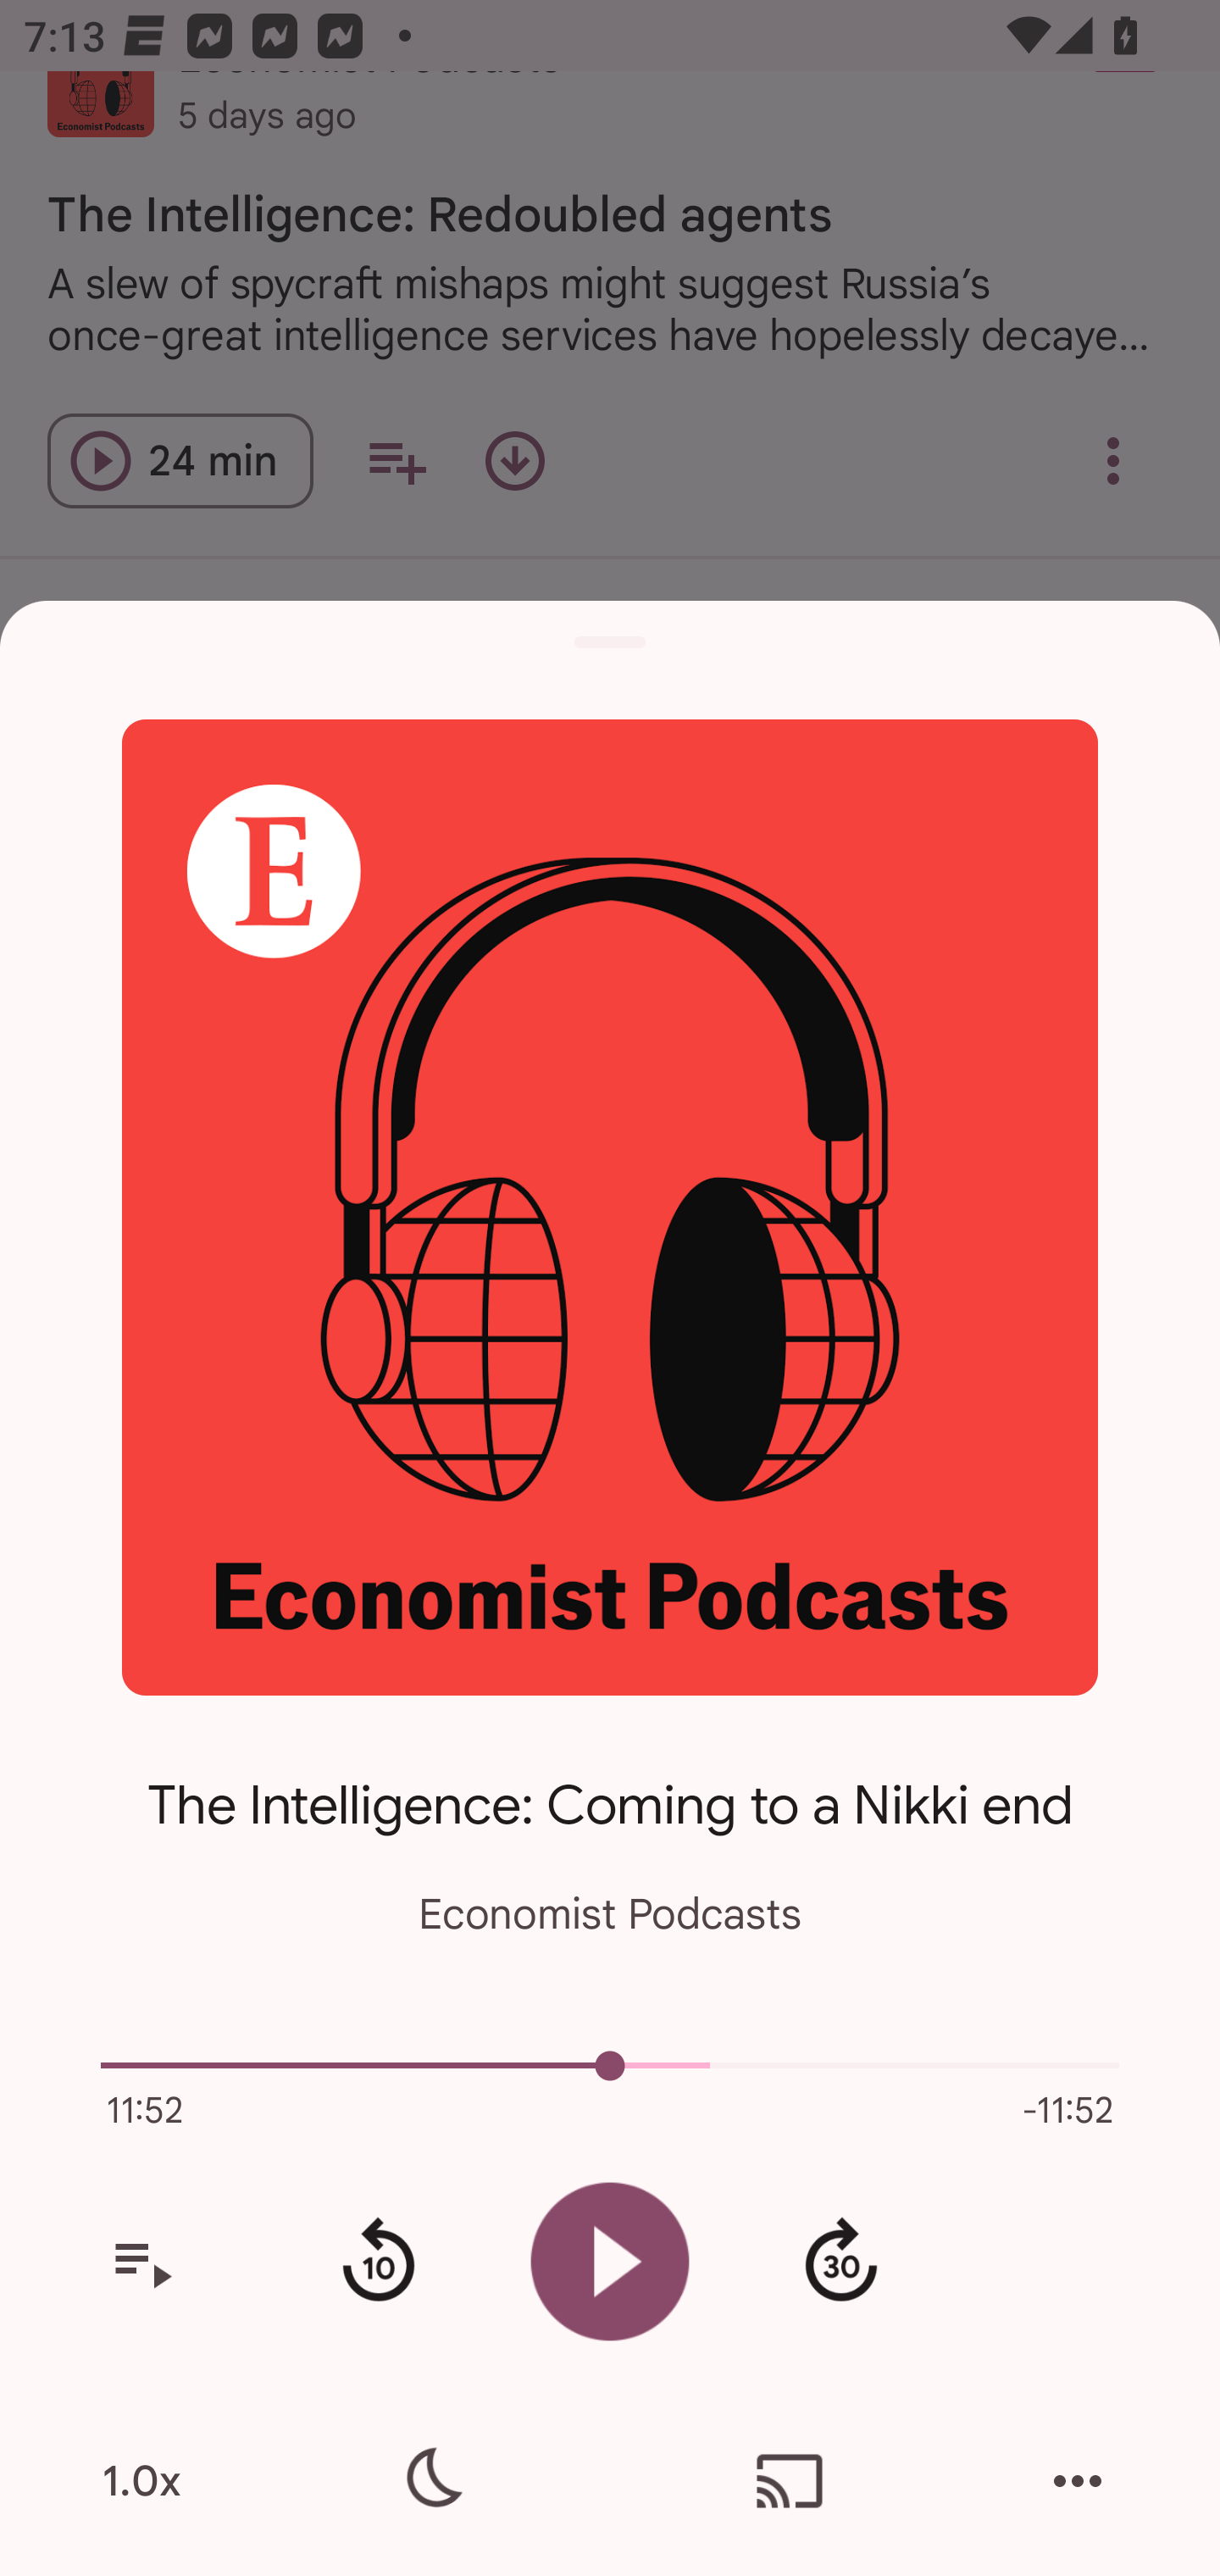 This screenshot has height=2576, width=1220. Describe the element at coordinates (840, 2262) in the screenshot. I see `Fast forward 30 second` at that location.